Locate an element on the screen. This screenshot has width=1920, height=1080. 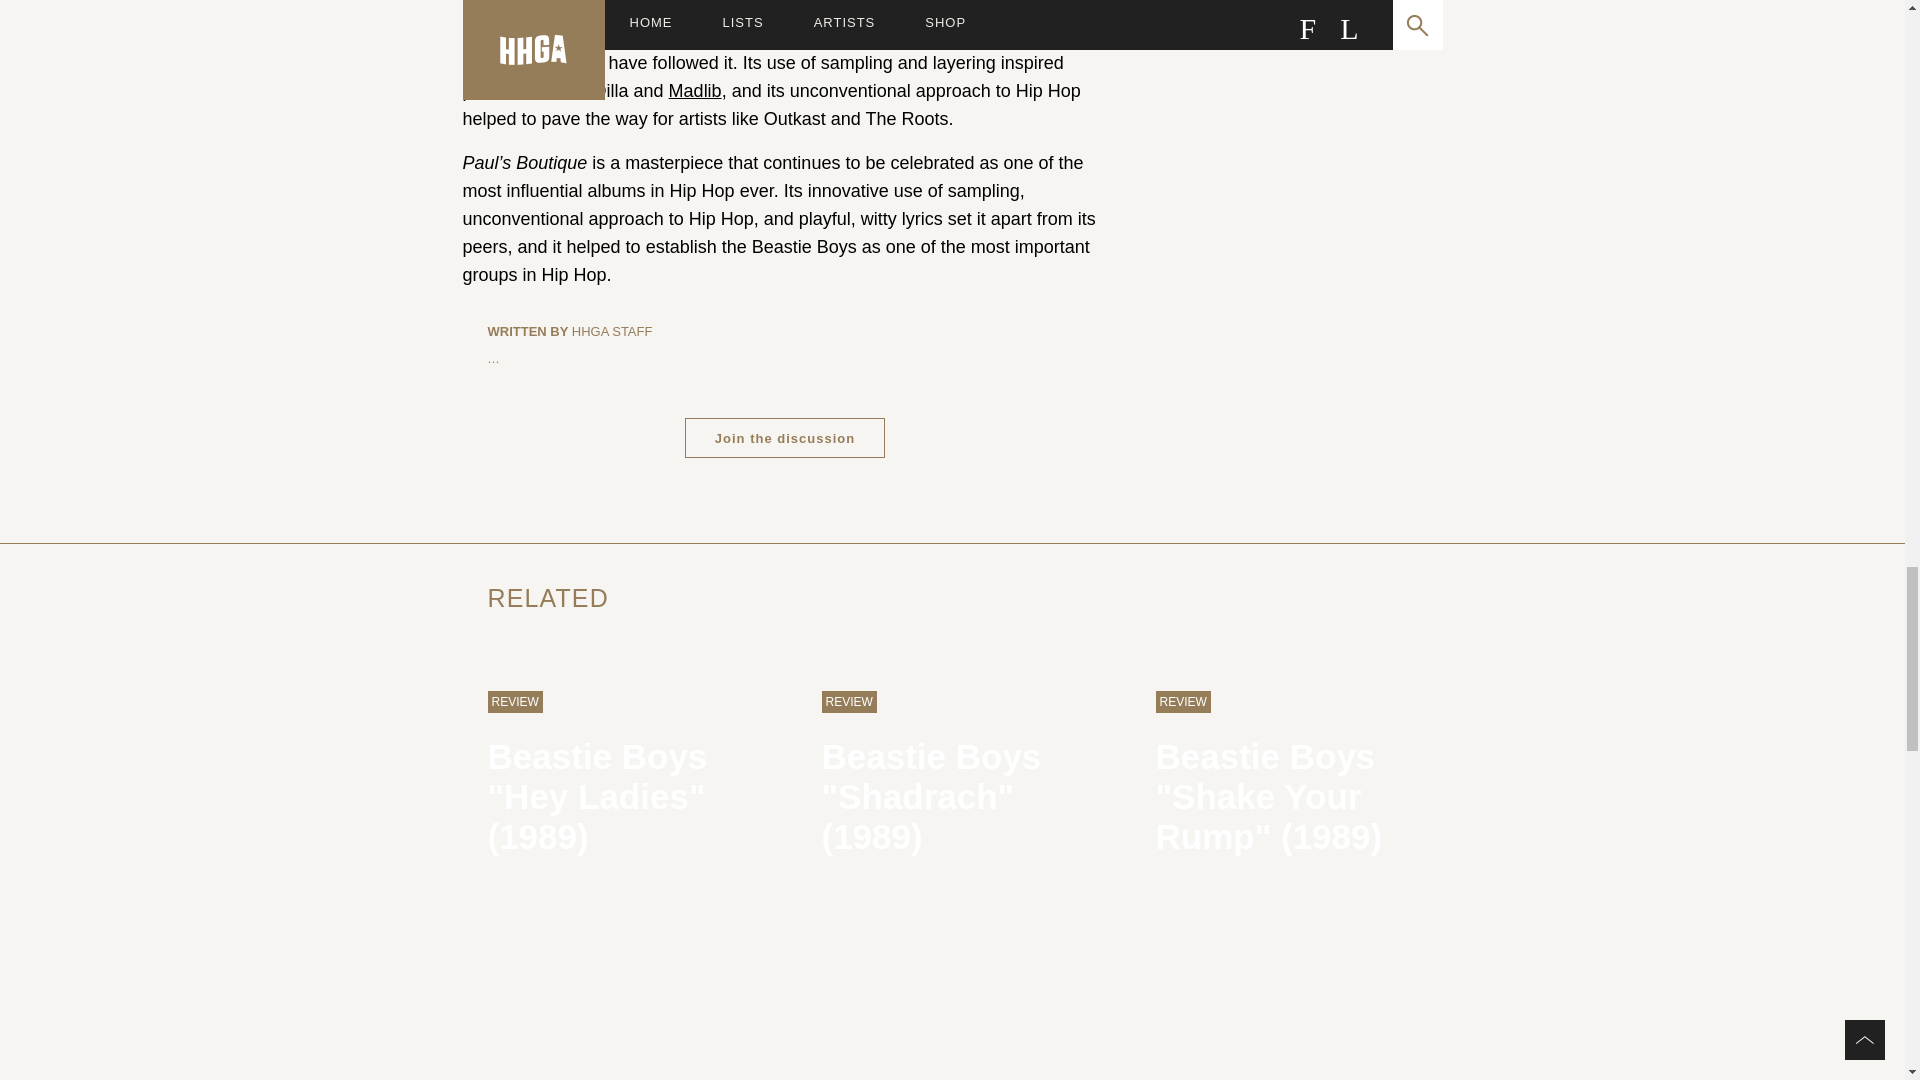
Join the discussion is located at coordinates (785, 437).